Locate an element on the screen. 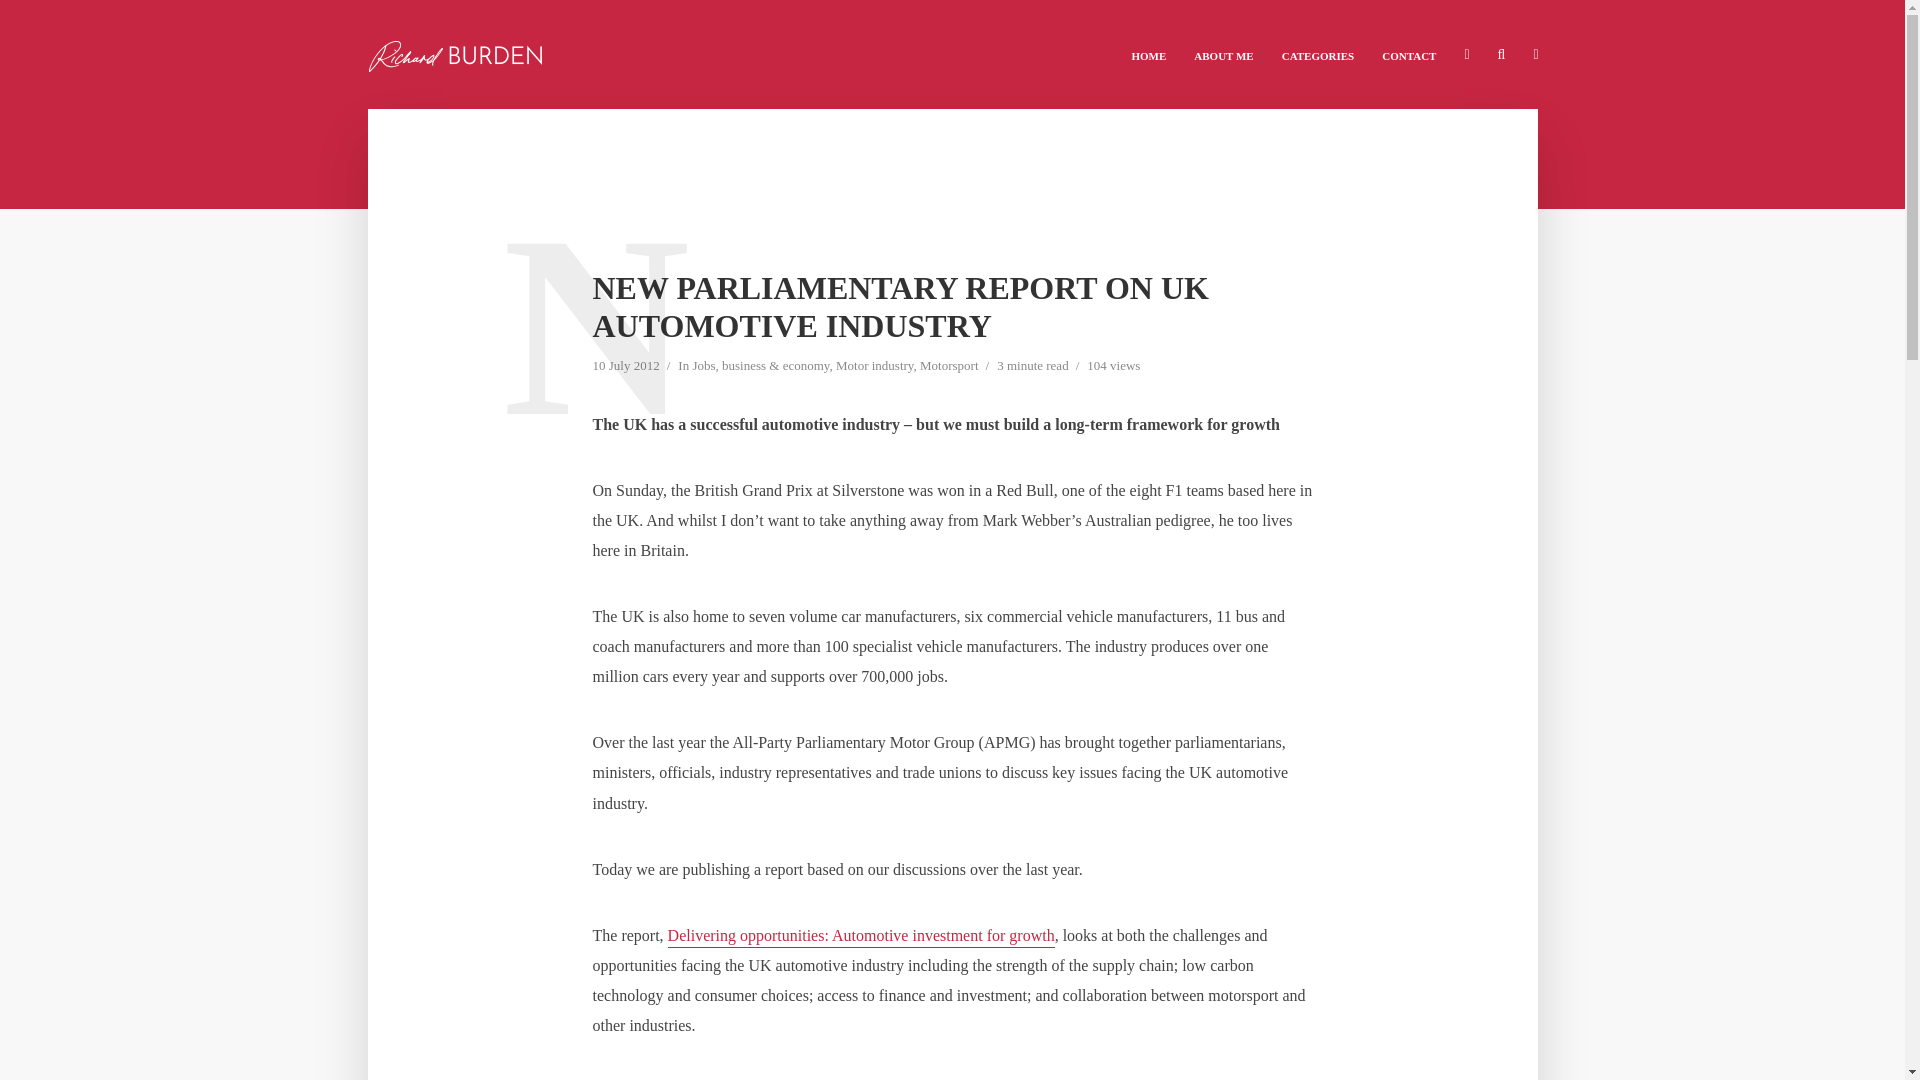  Motorsport is located at coordinates (949, 366).